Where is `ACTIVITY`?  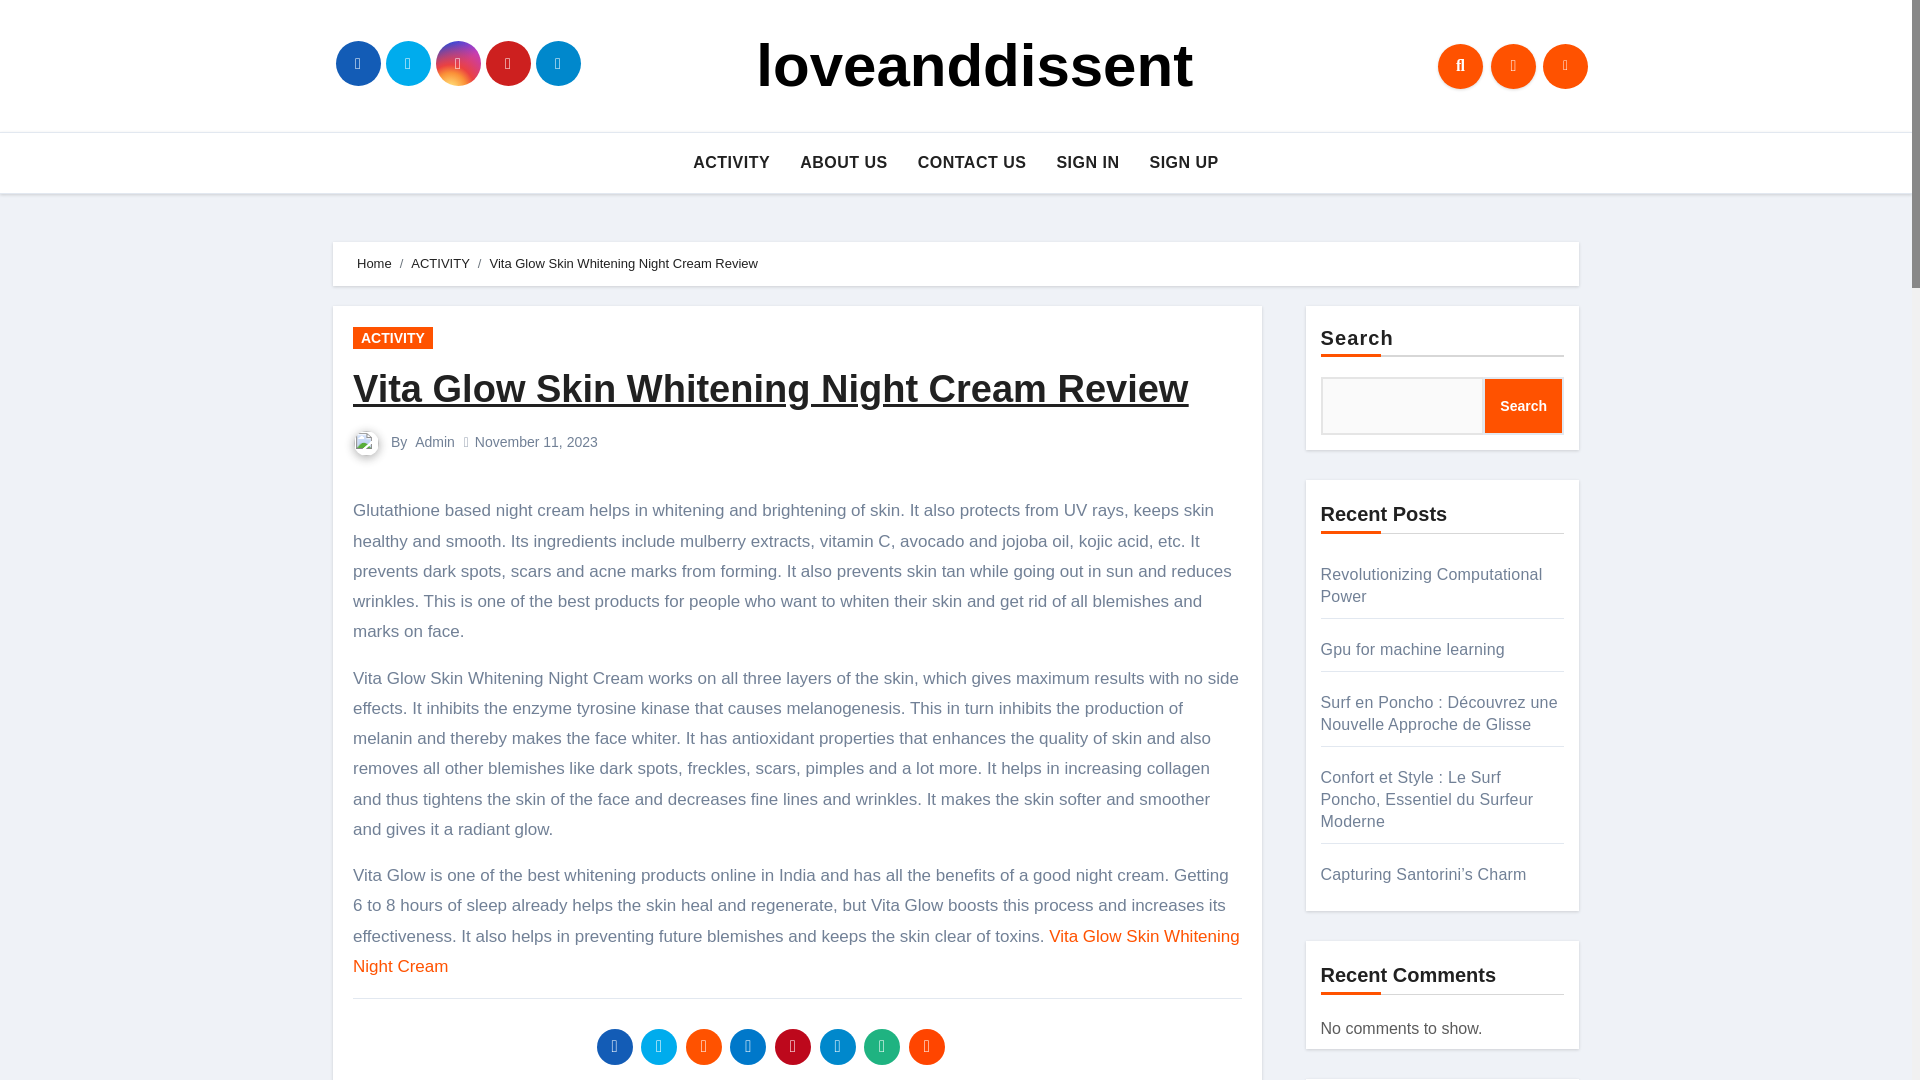 ACTIVITY is located at coordinates (393, 338).